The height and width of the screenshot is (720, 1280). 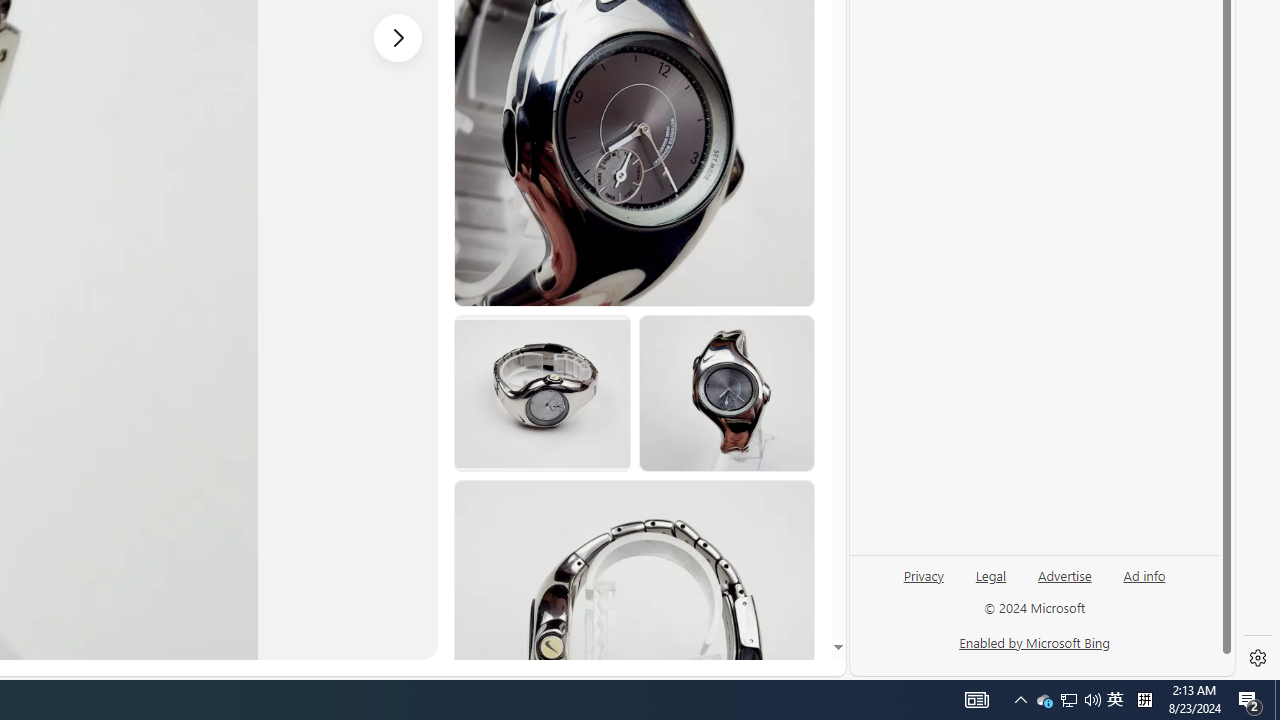 What do you see at coordinates (991, 574) in the screenshot?
I see `Legal` at bounding box center [991, 574].